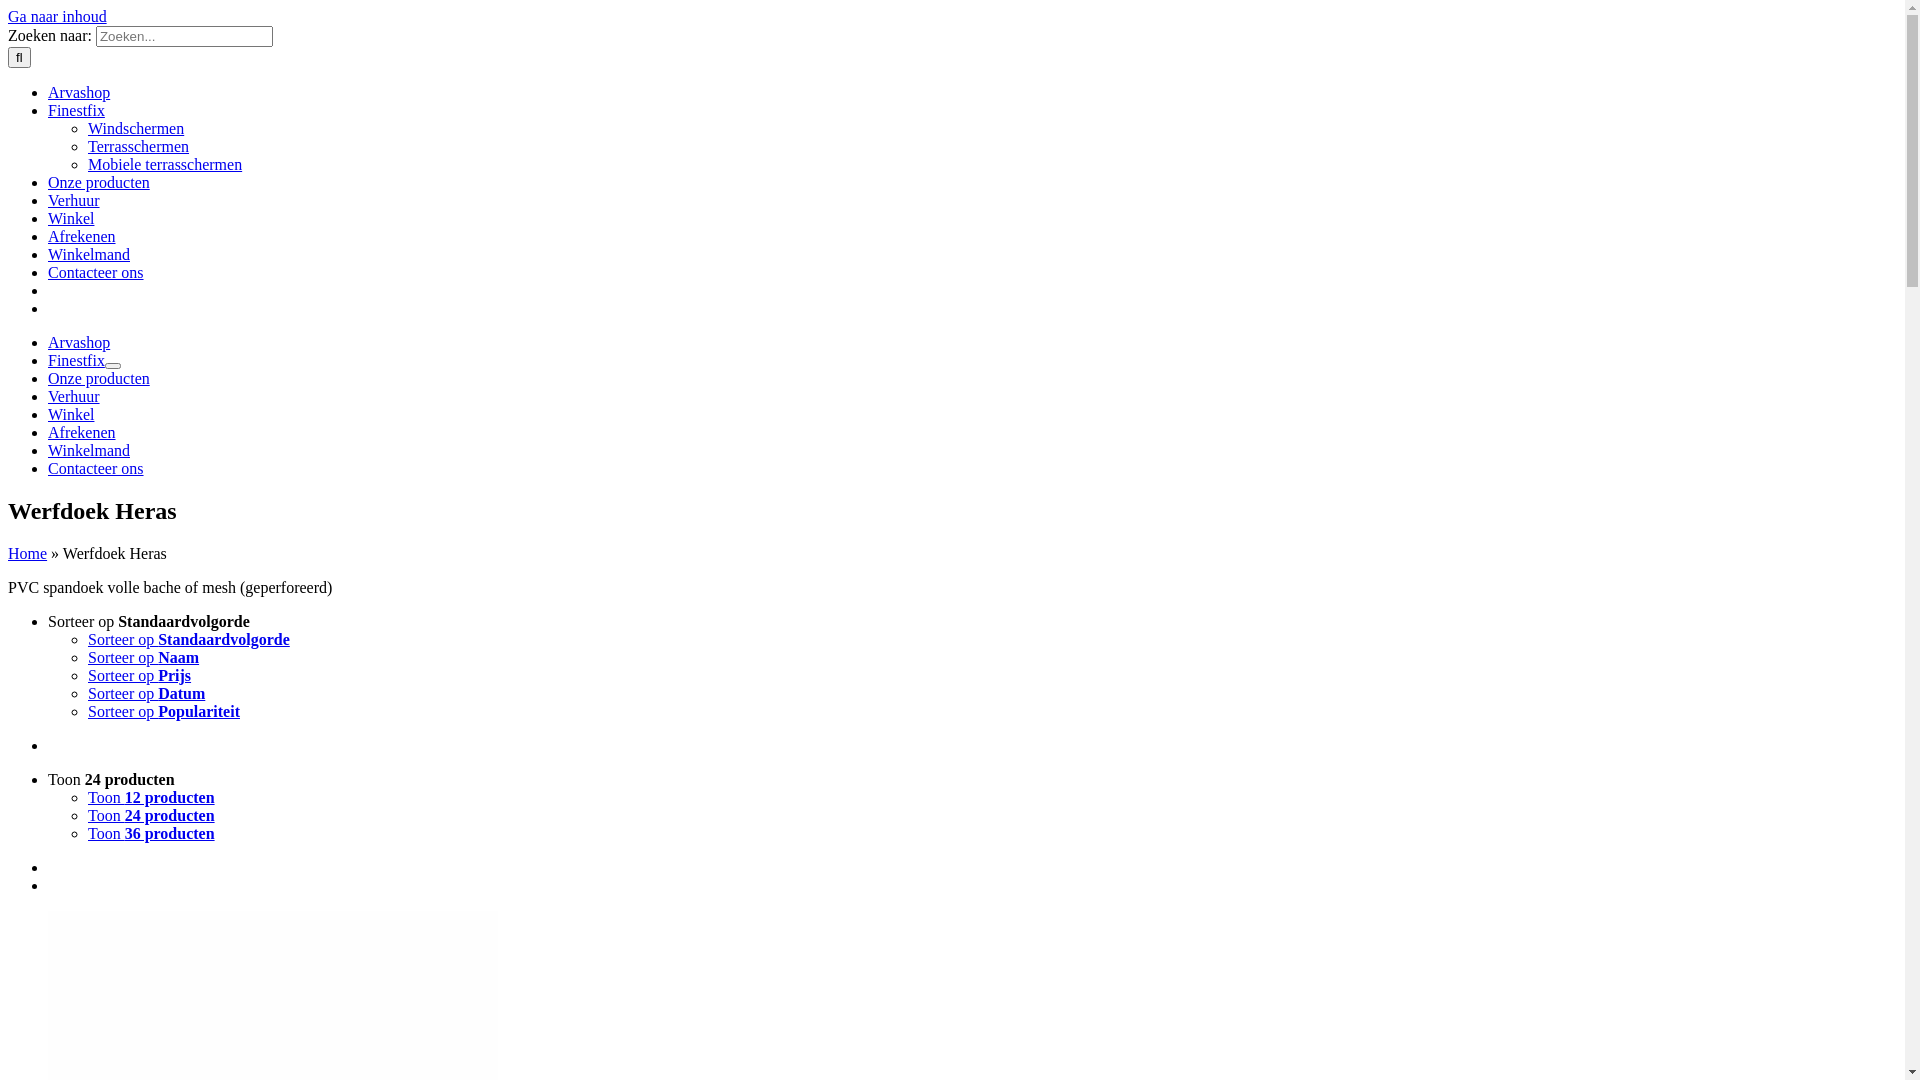  Describe the element at coordinates (82, 432) in the screenshot. I see `Afrekenen` at that location.